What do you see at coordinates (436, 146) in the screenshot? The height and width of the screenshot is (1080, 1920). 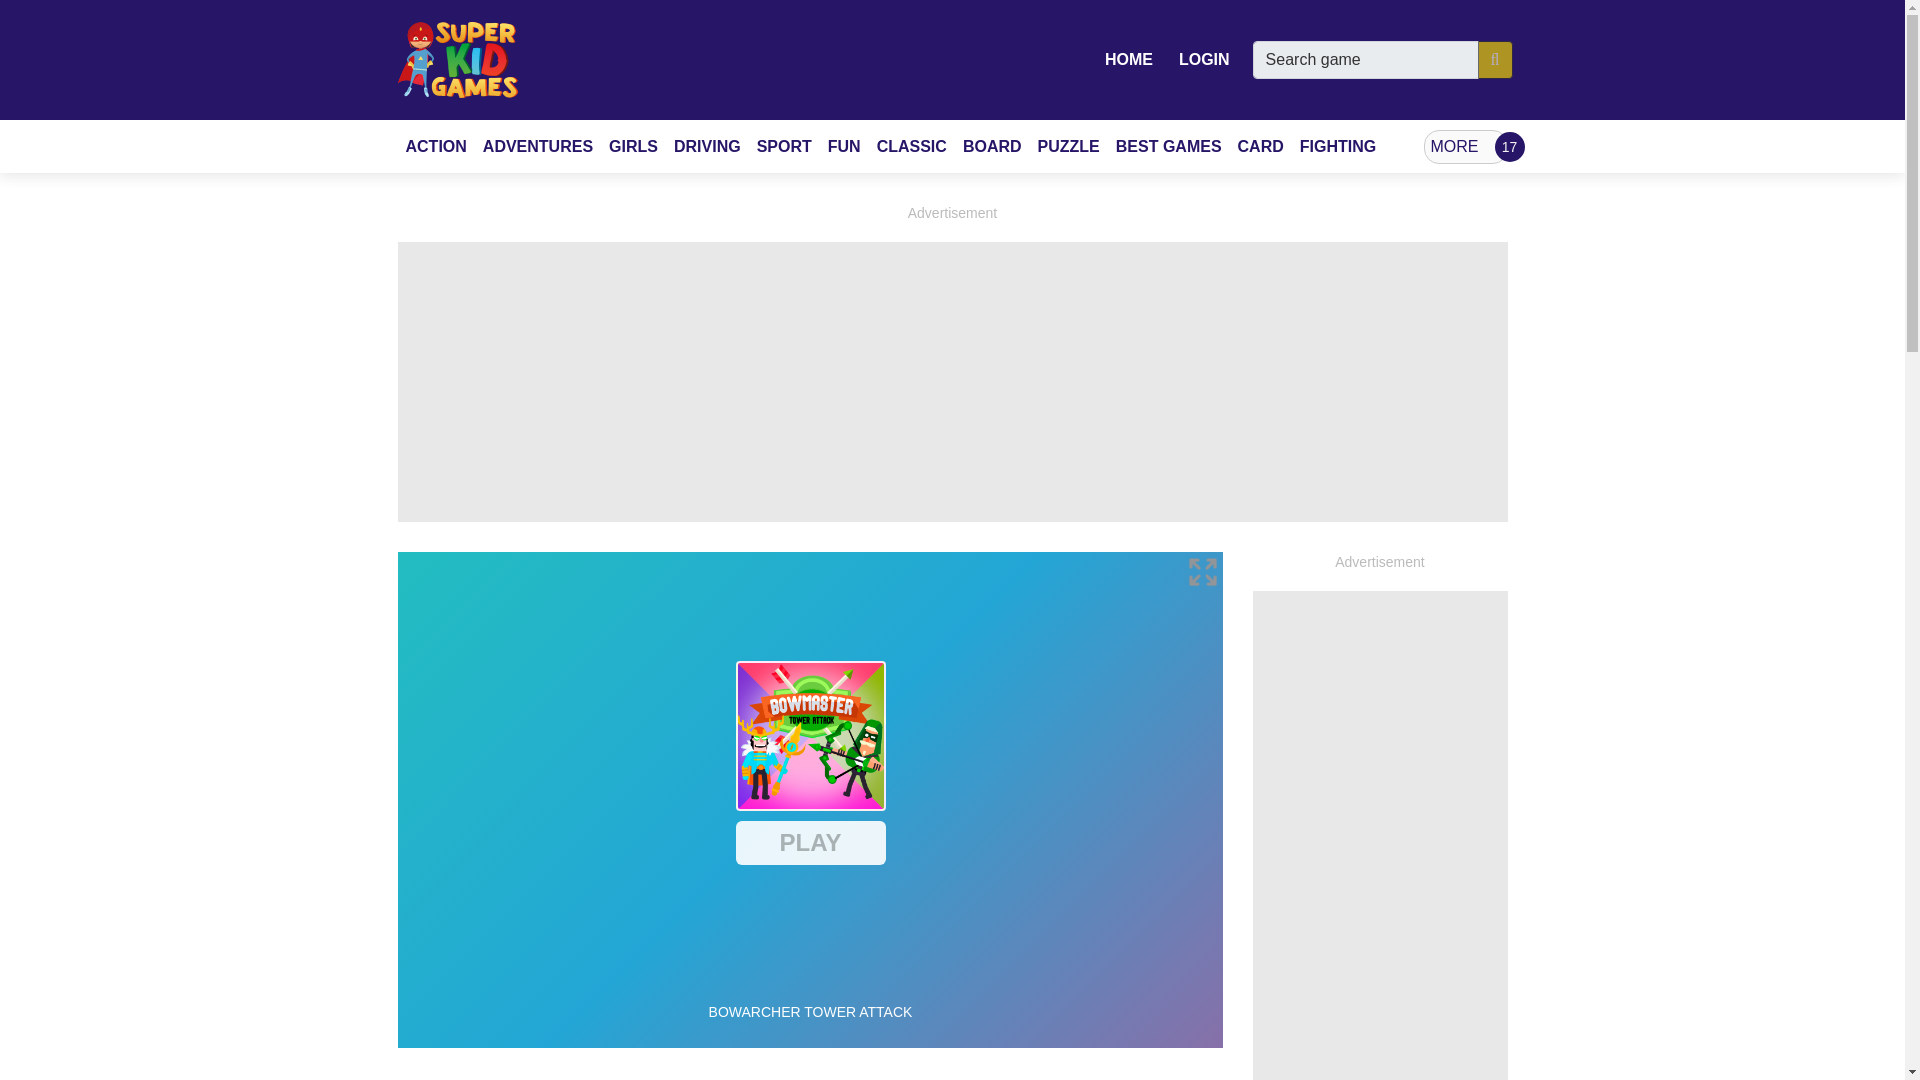 I see `ACTION` at bounding box center [436, 146].